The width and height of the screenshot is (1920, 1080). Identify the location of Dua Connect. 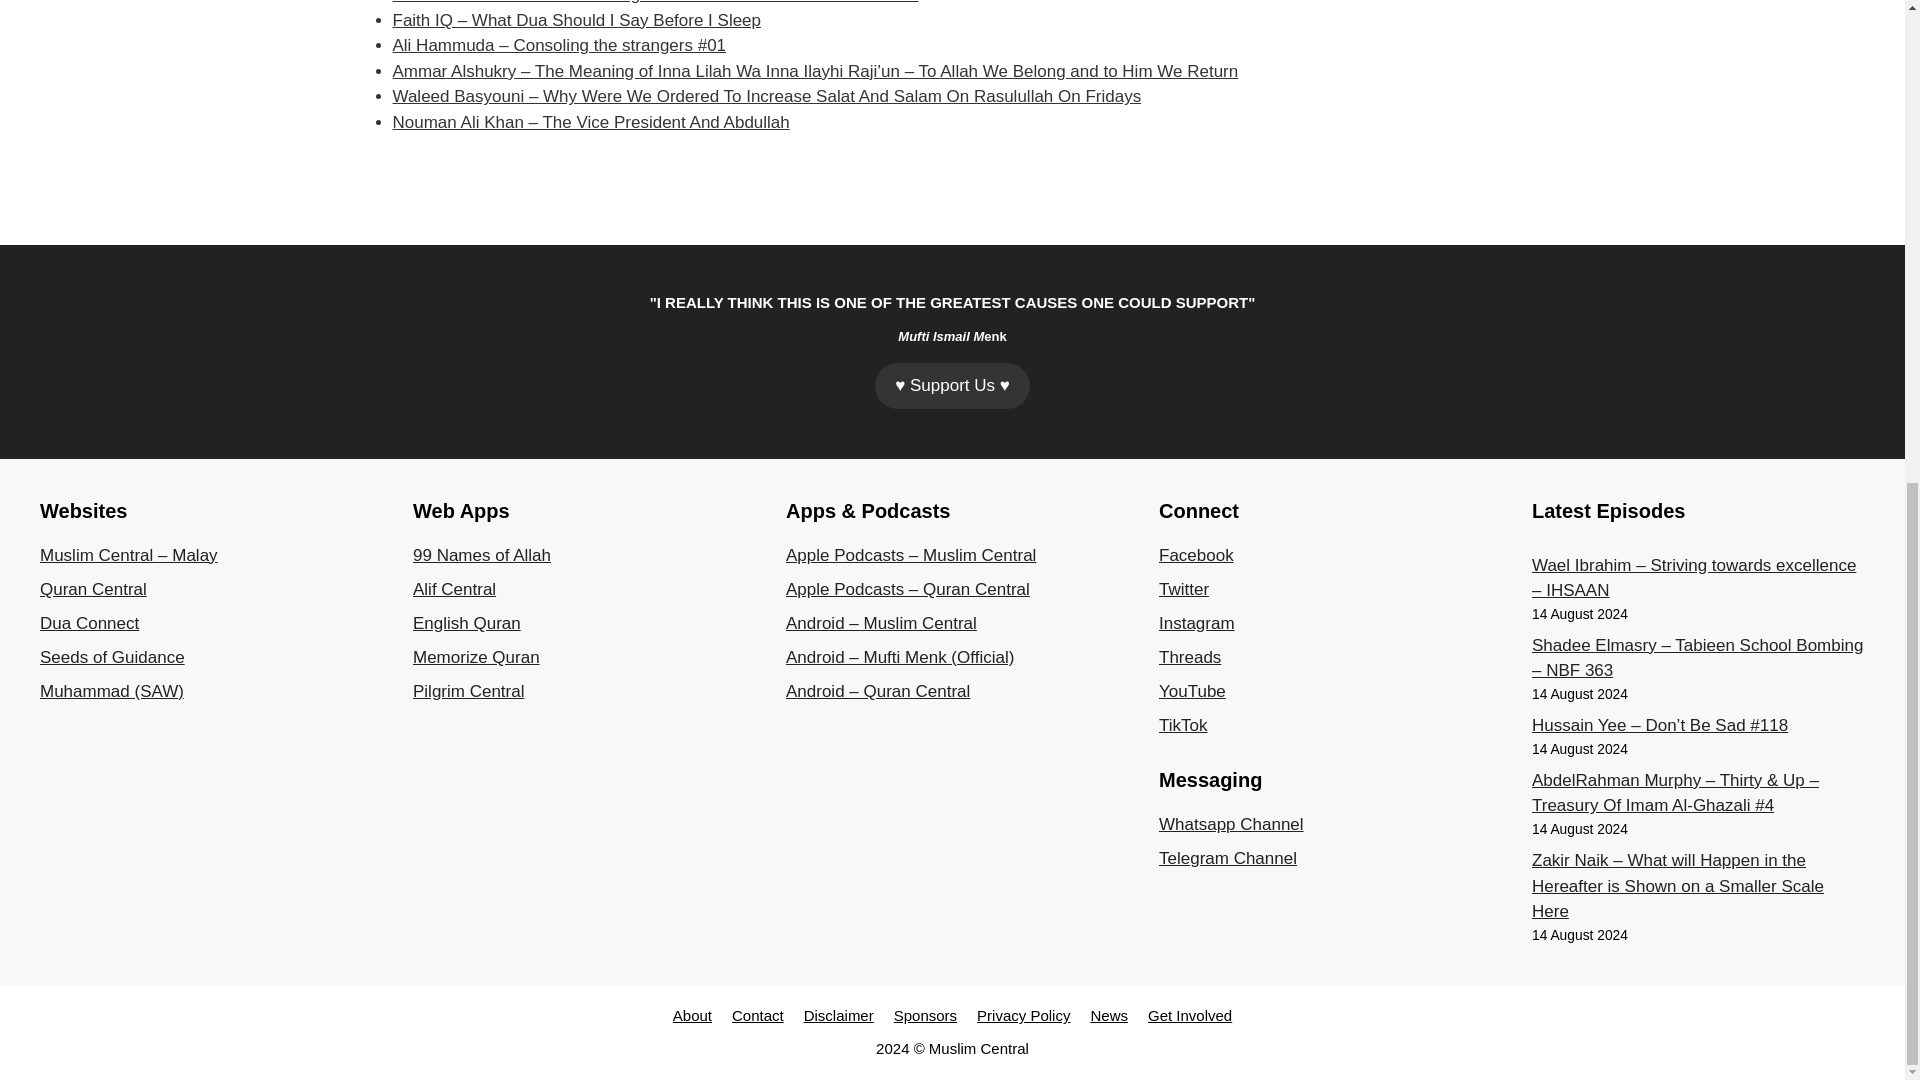
(89, 623).